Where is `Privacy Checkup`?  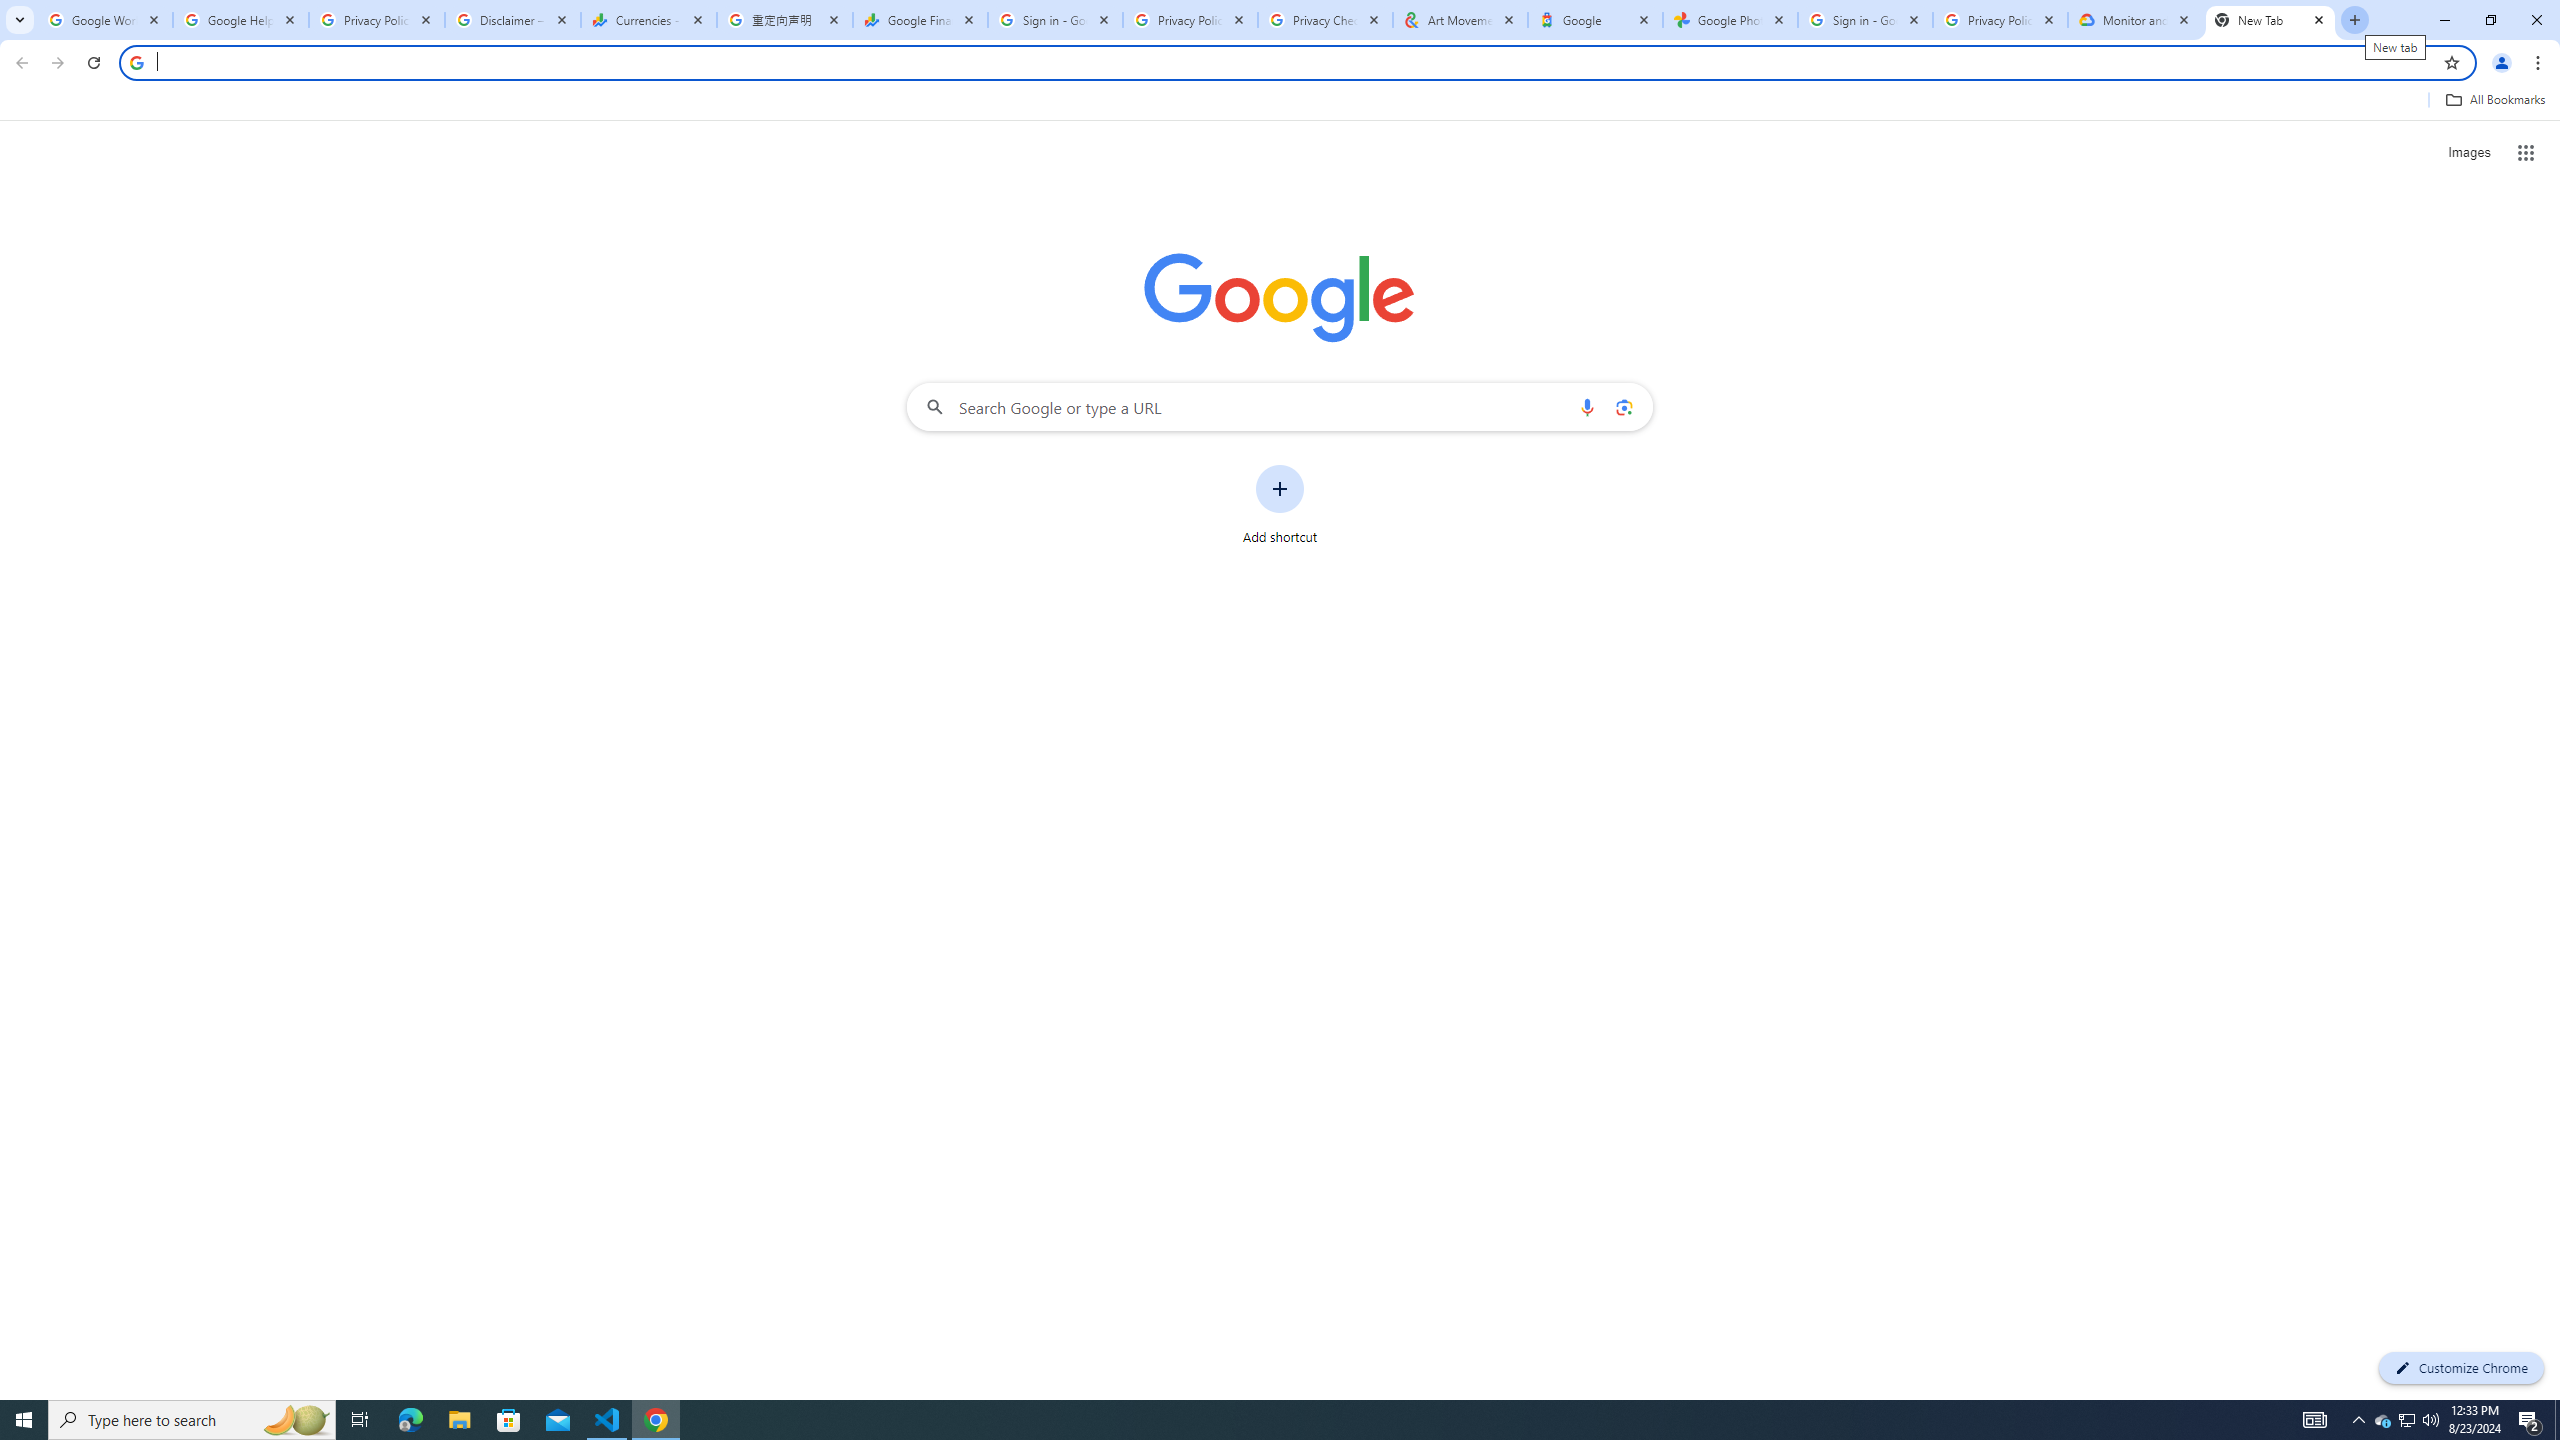 Privacy Checkup is located at coordinates (1326, 20).